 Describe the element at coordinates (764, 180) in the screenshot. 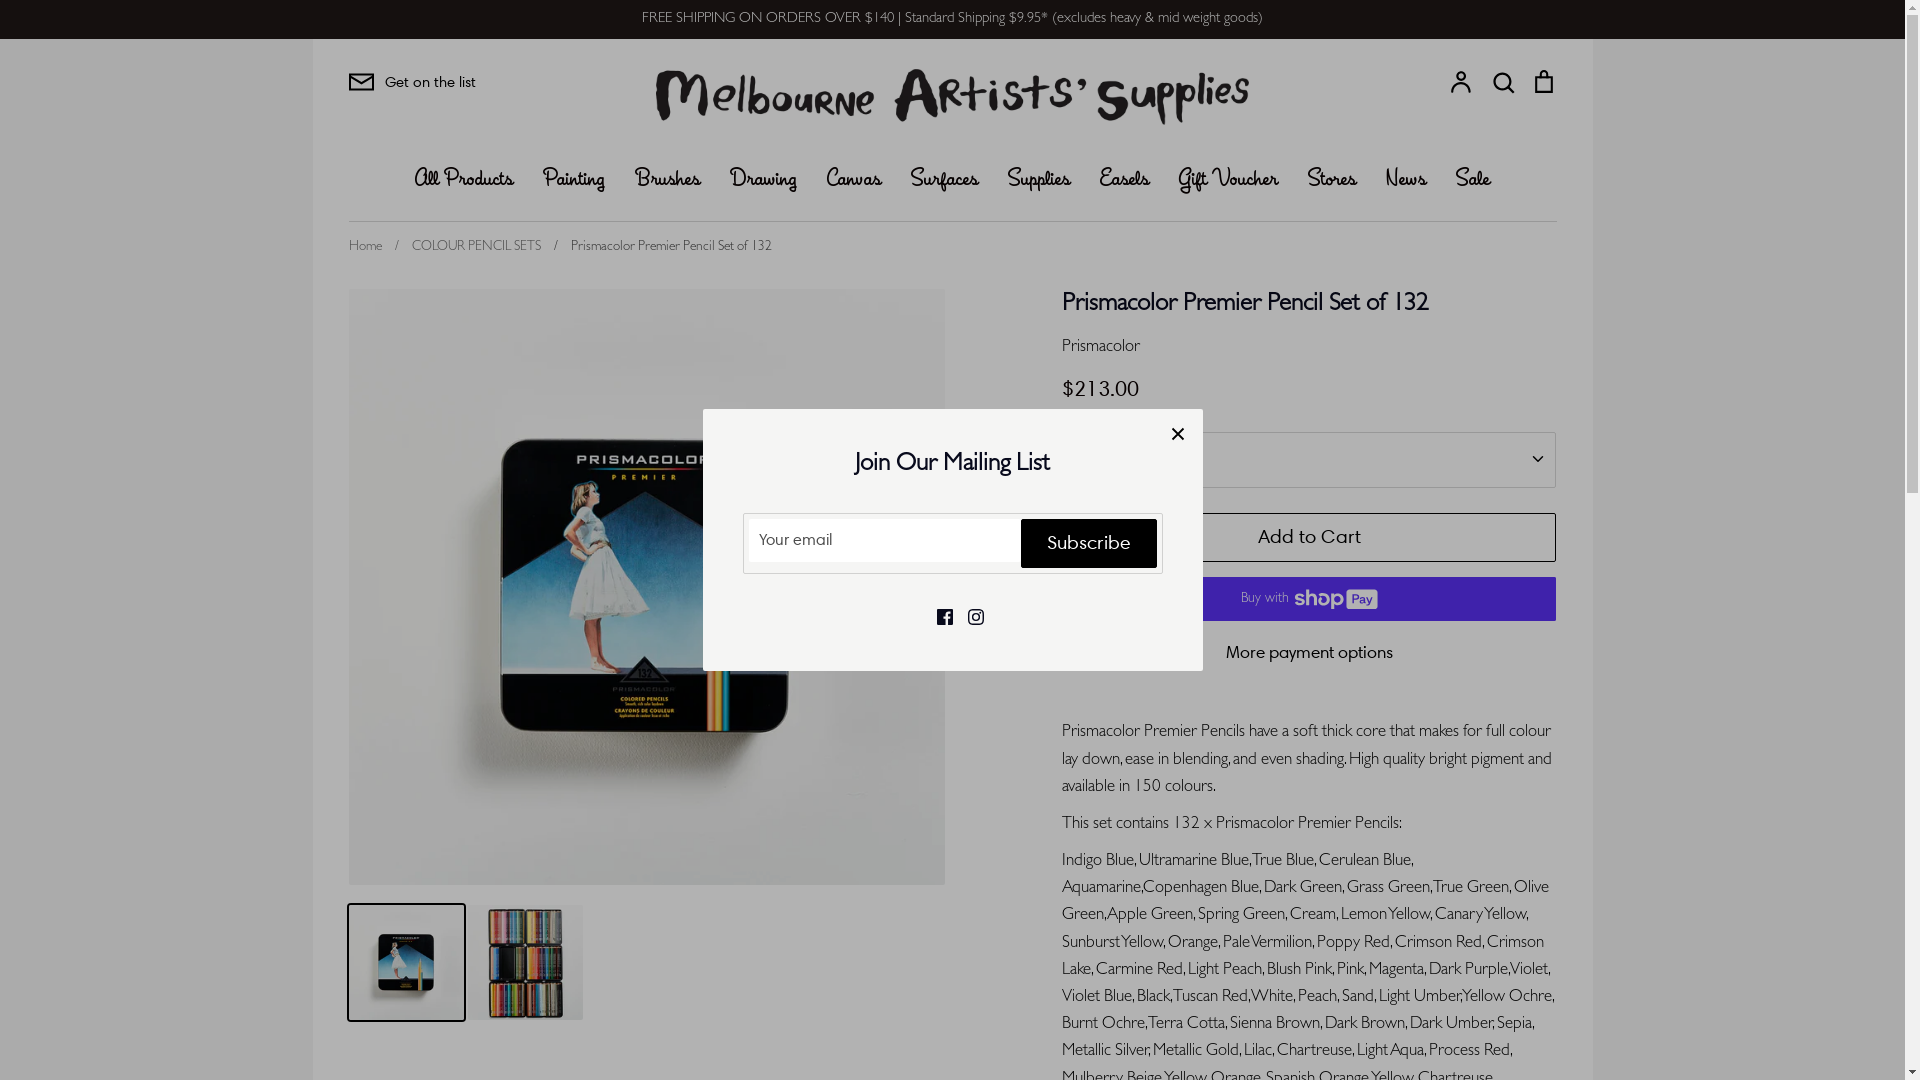

I see `Drawing` at that location.